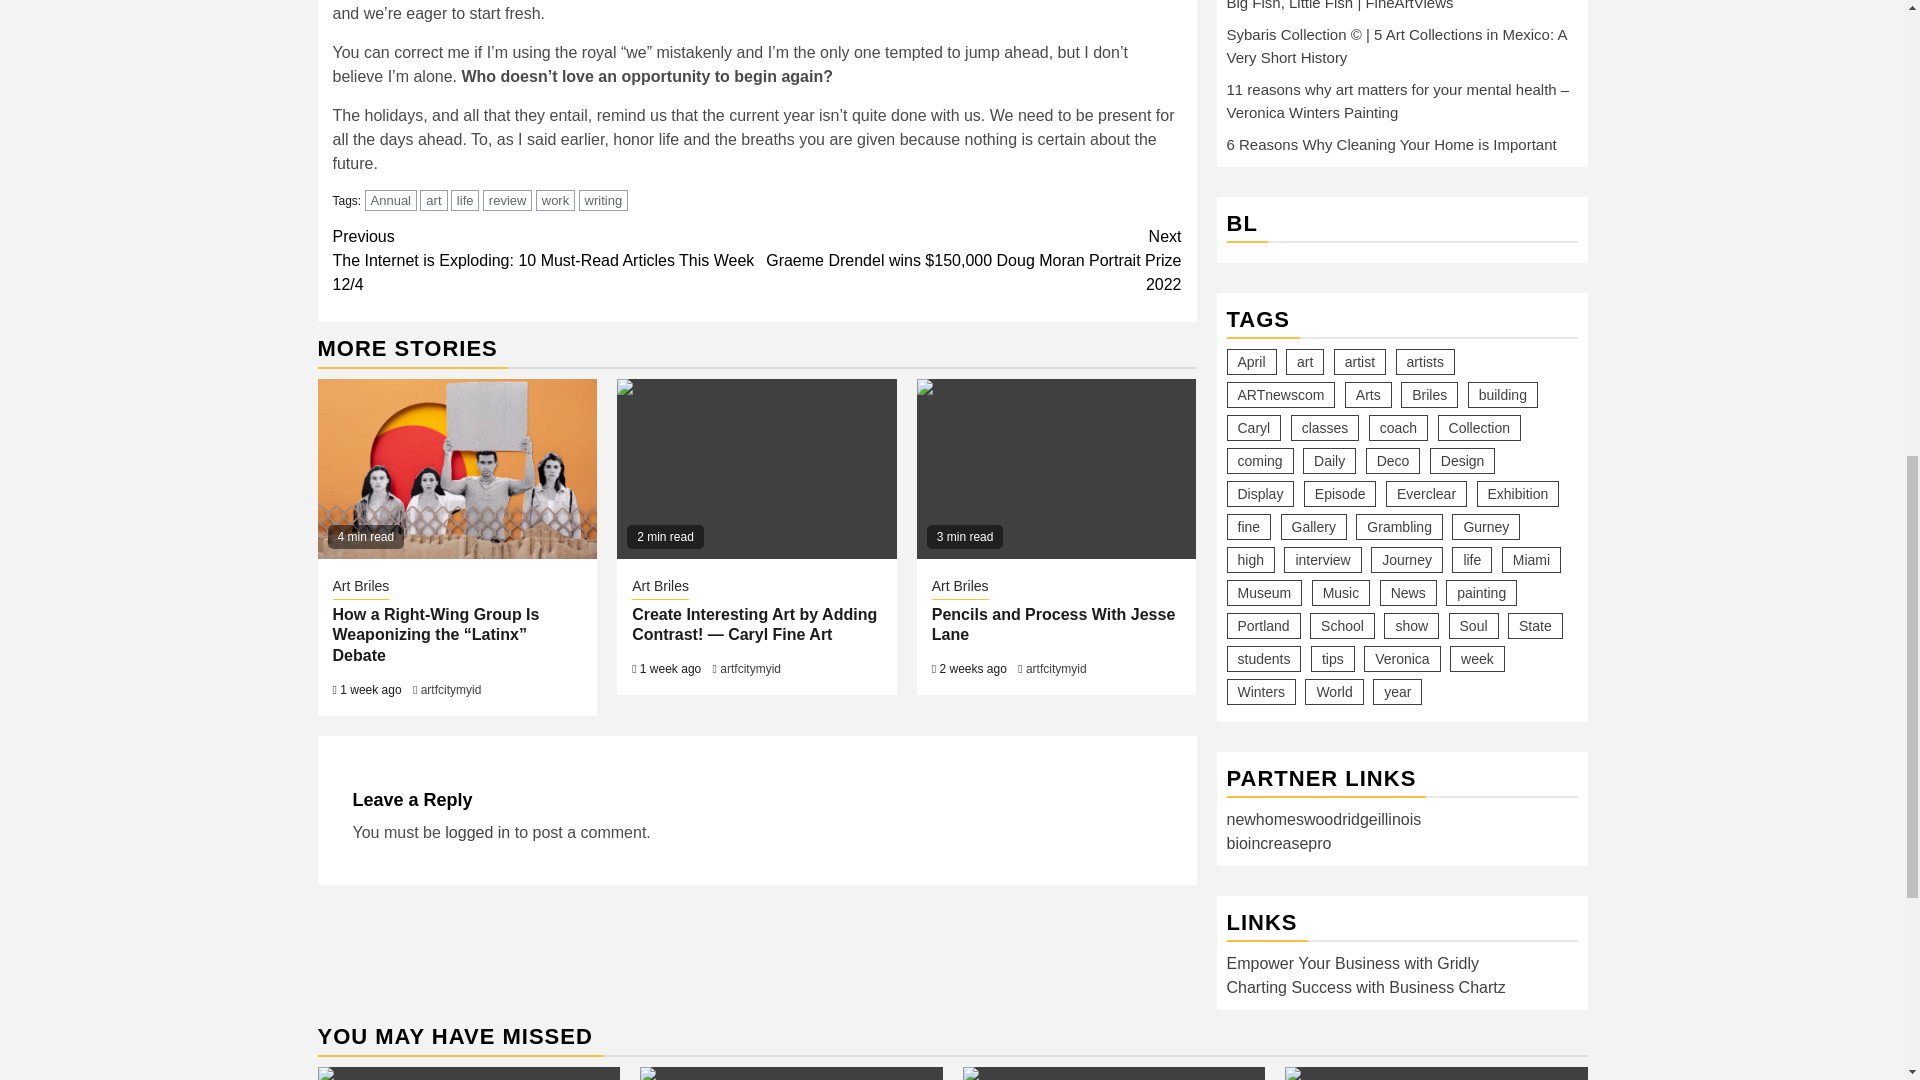 The image size is (1920, 1080). Describe the element at coordinates (390, 200) in the screenshot. I see `Annual` at that location.